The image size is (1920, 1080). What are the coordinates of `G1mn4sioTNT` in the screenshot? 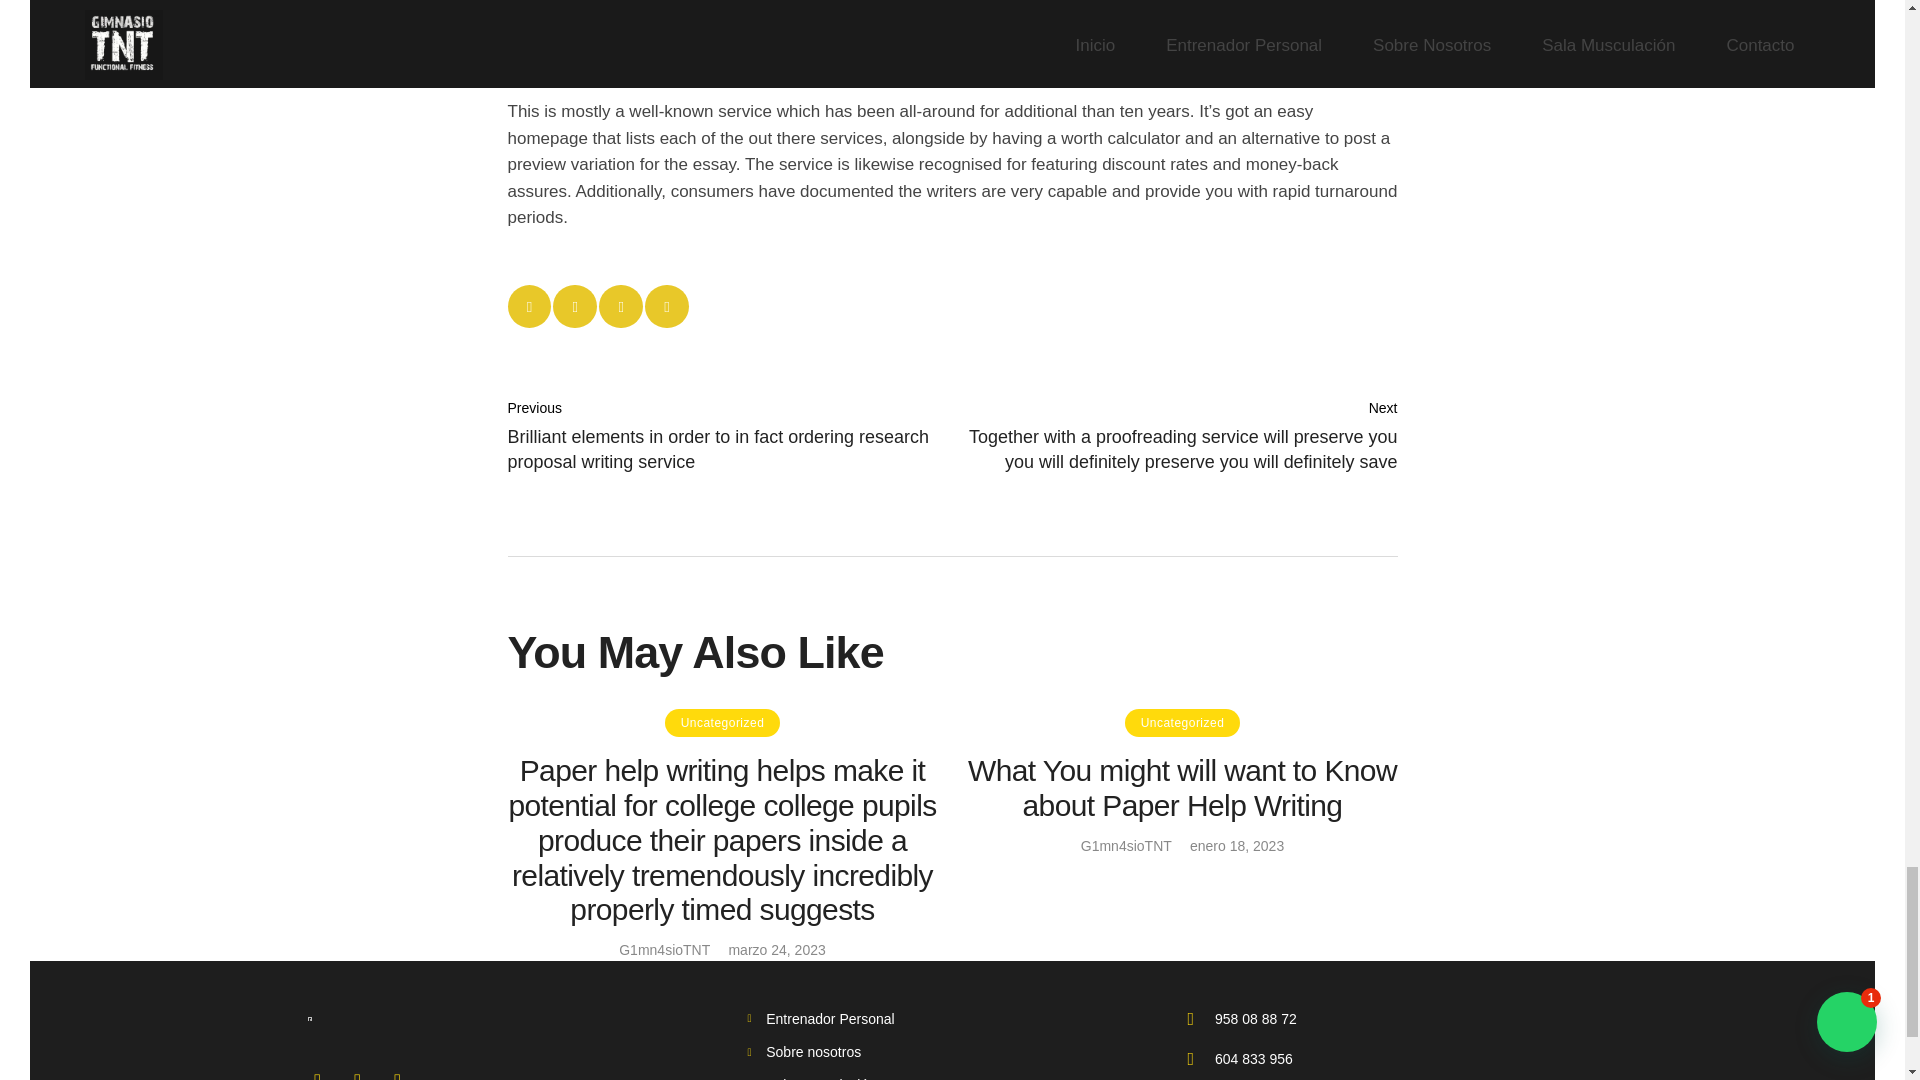 It's located at (1126, 846).